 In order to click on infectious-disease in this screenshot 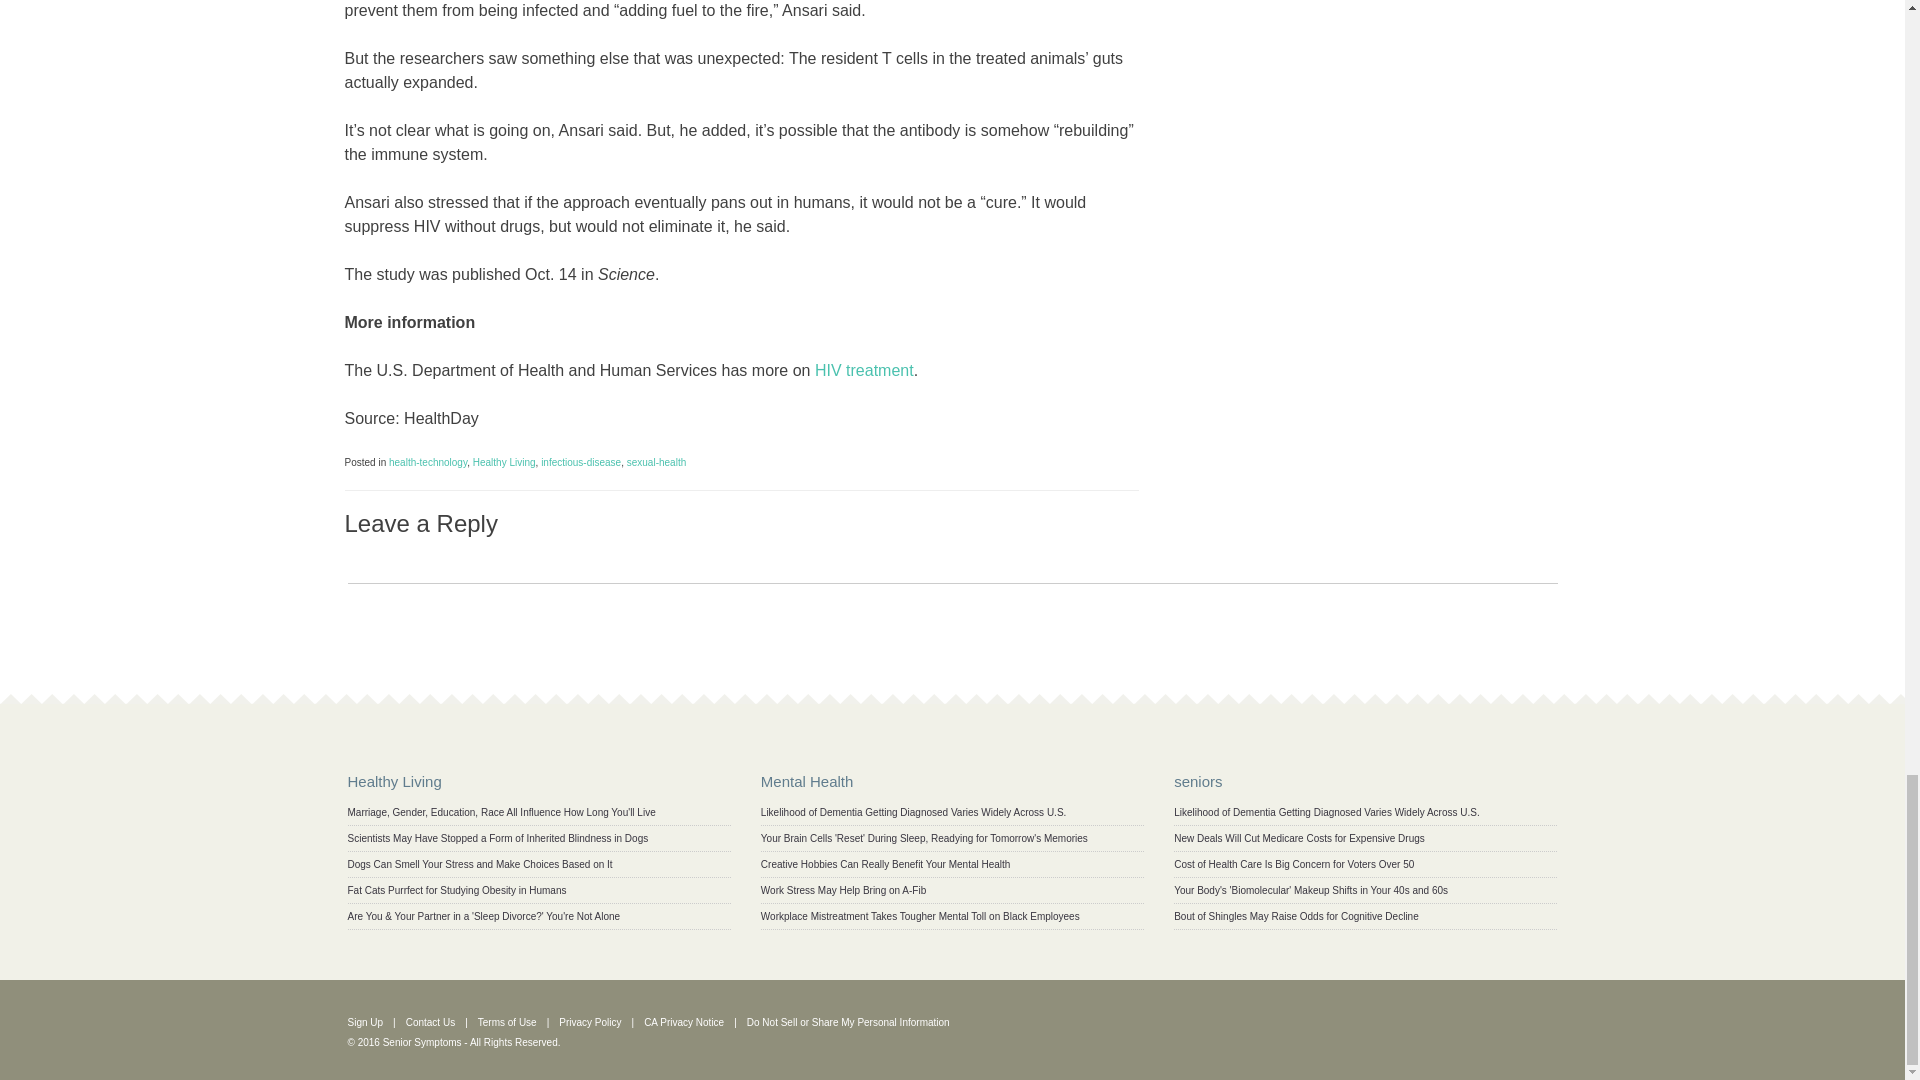, I will do `click(580, 462)`.